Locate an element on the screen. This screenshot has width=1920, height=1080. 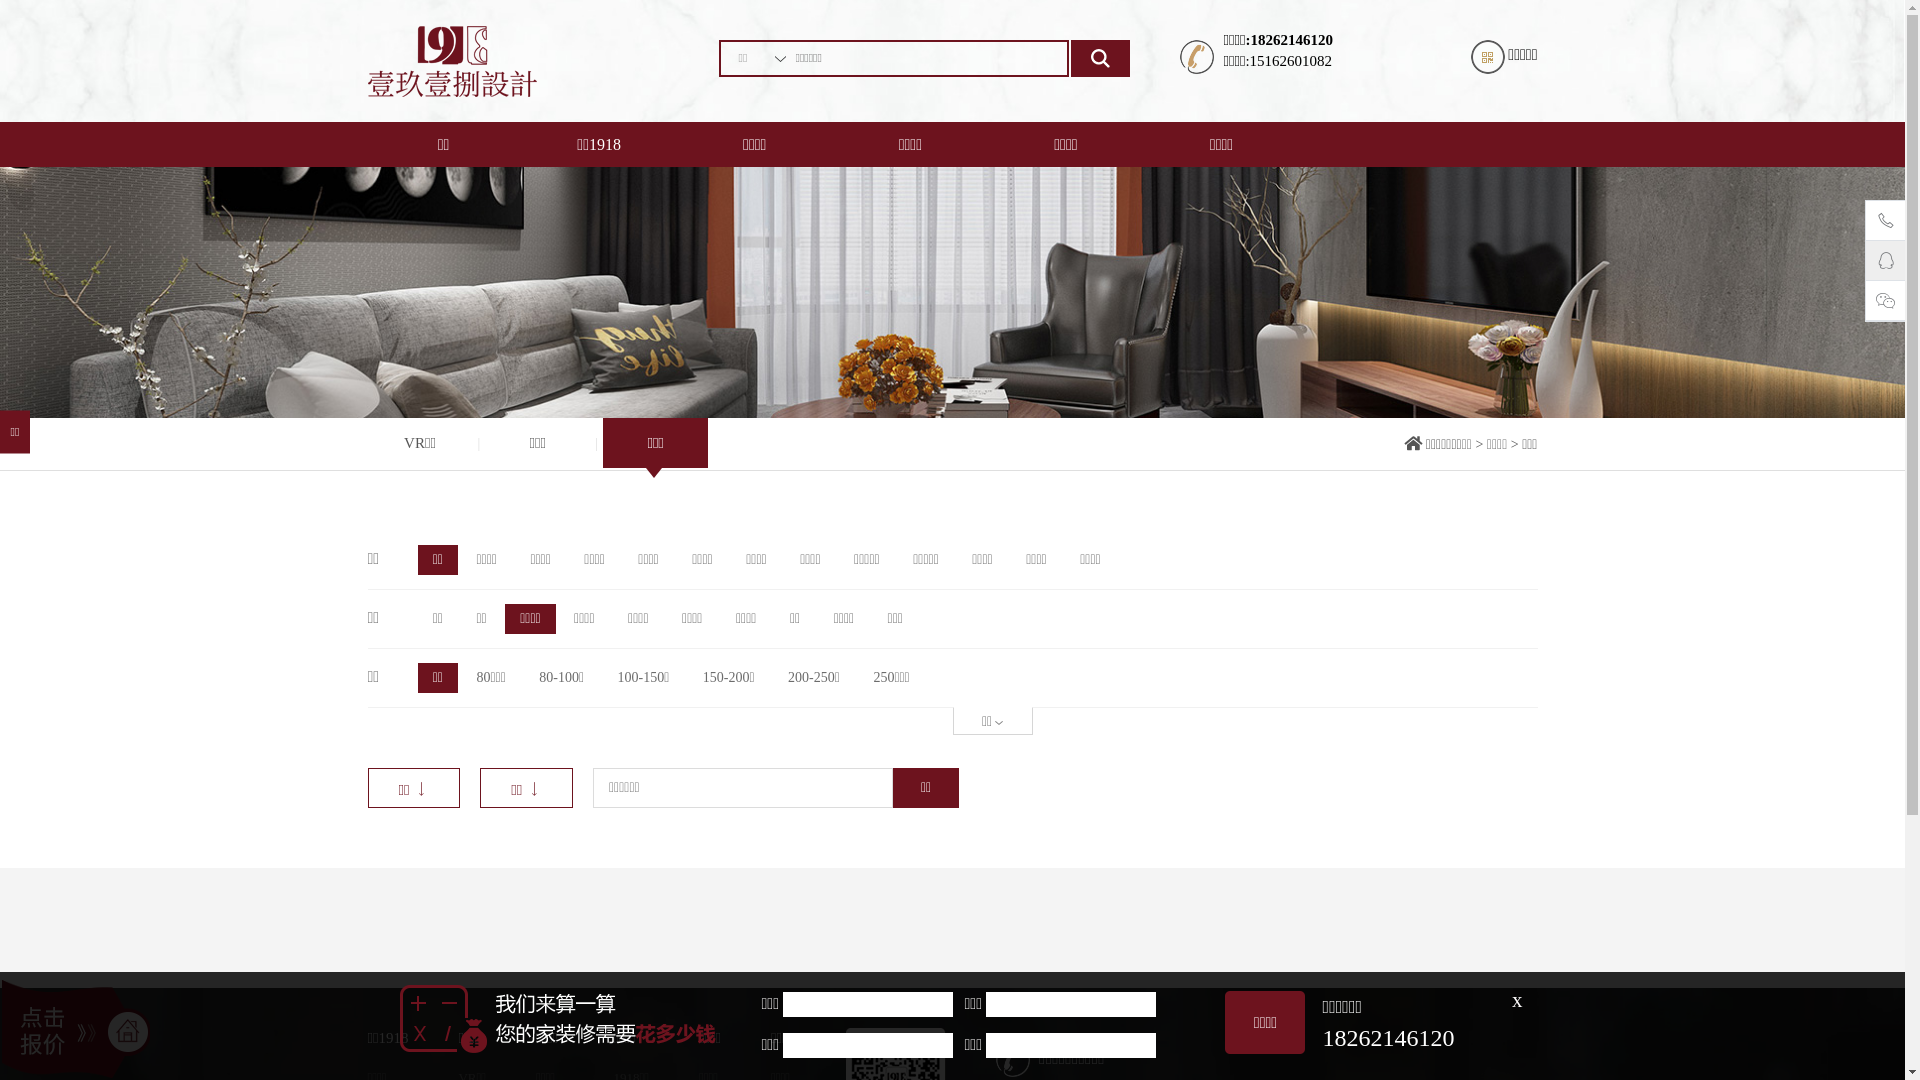
logo is located at coordinates (452, 61).